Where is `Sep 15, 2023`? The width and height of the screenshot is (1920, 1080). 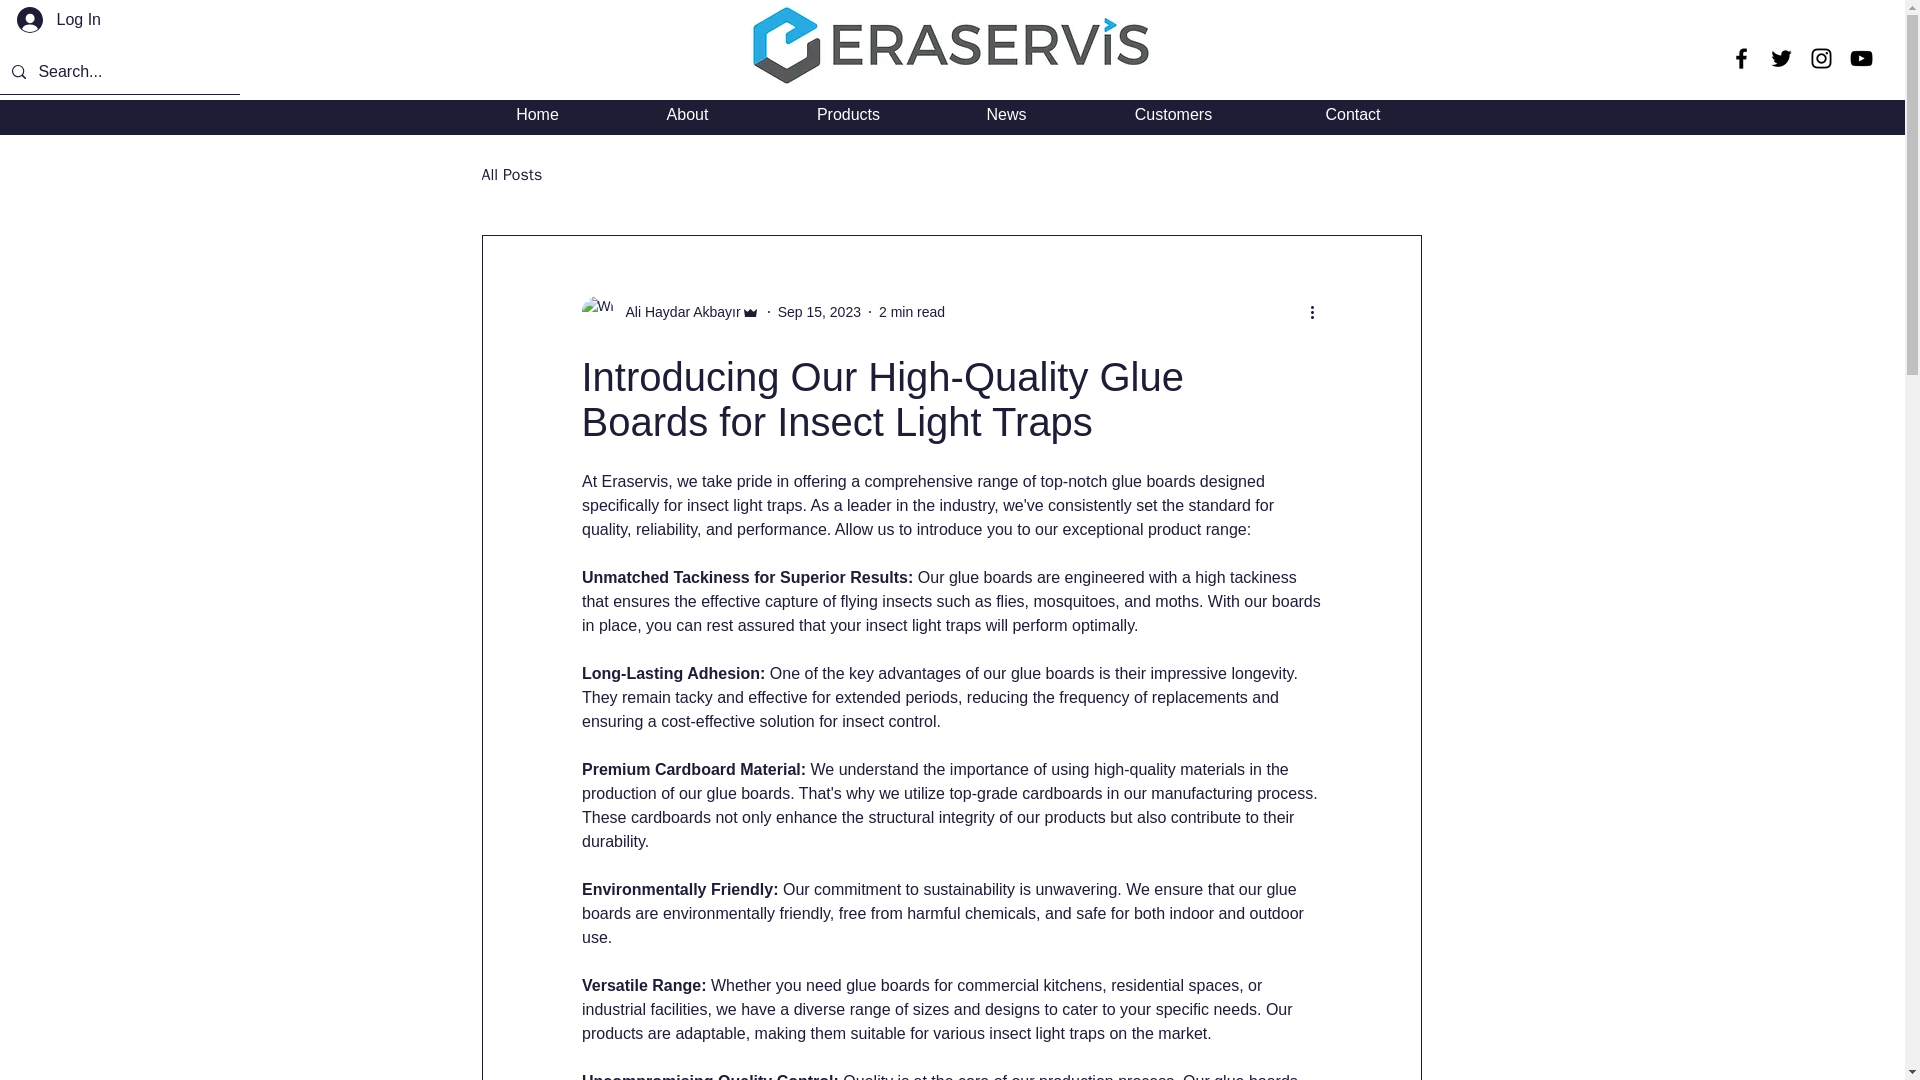
Sep 15, 2023 is located at coordinates (818, 311).